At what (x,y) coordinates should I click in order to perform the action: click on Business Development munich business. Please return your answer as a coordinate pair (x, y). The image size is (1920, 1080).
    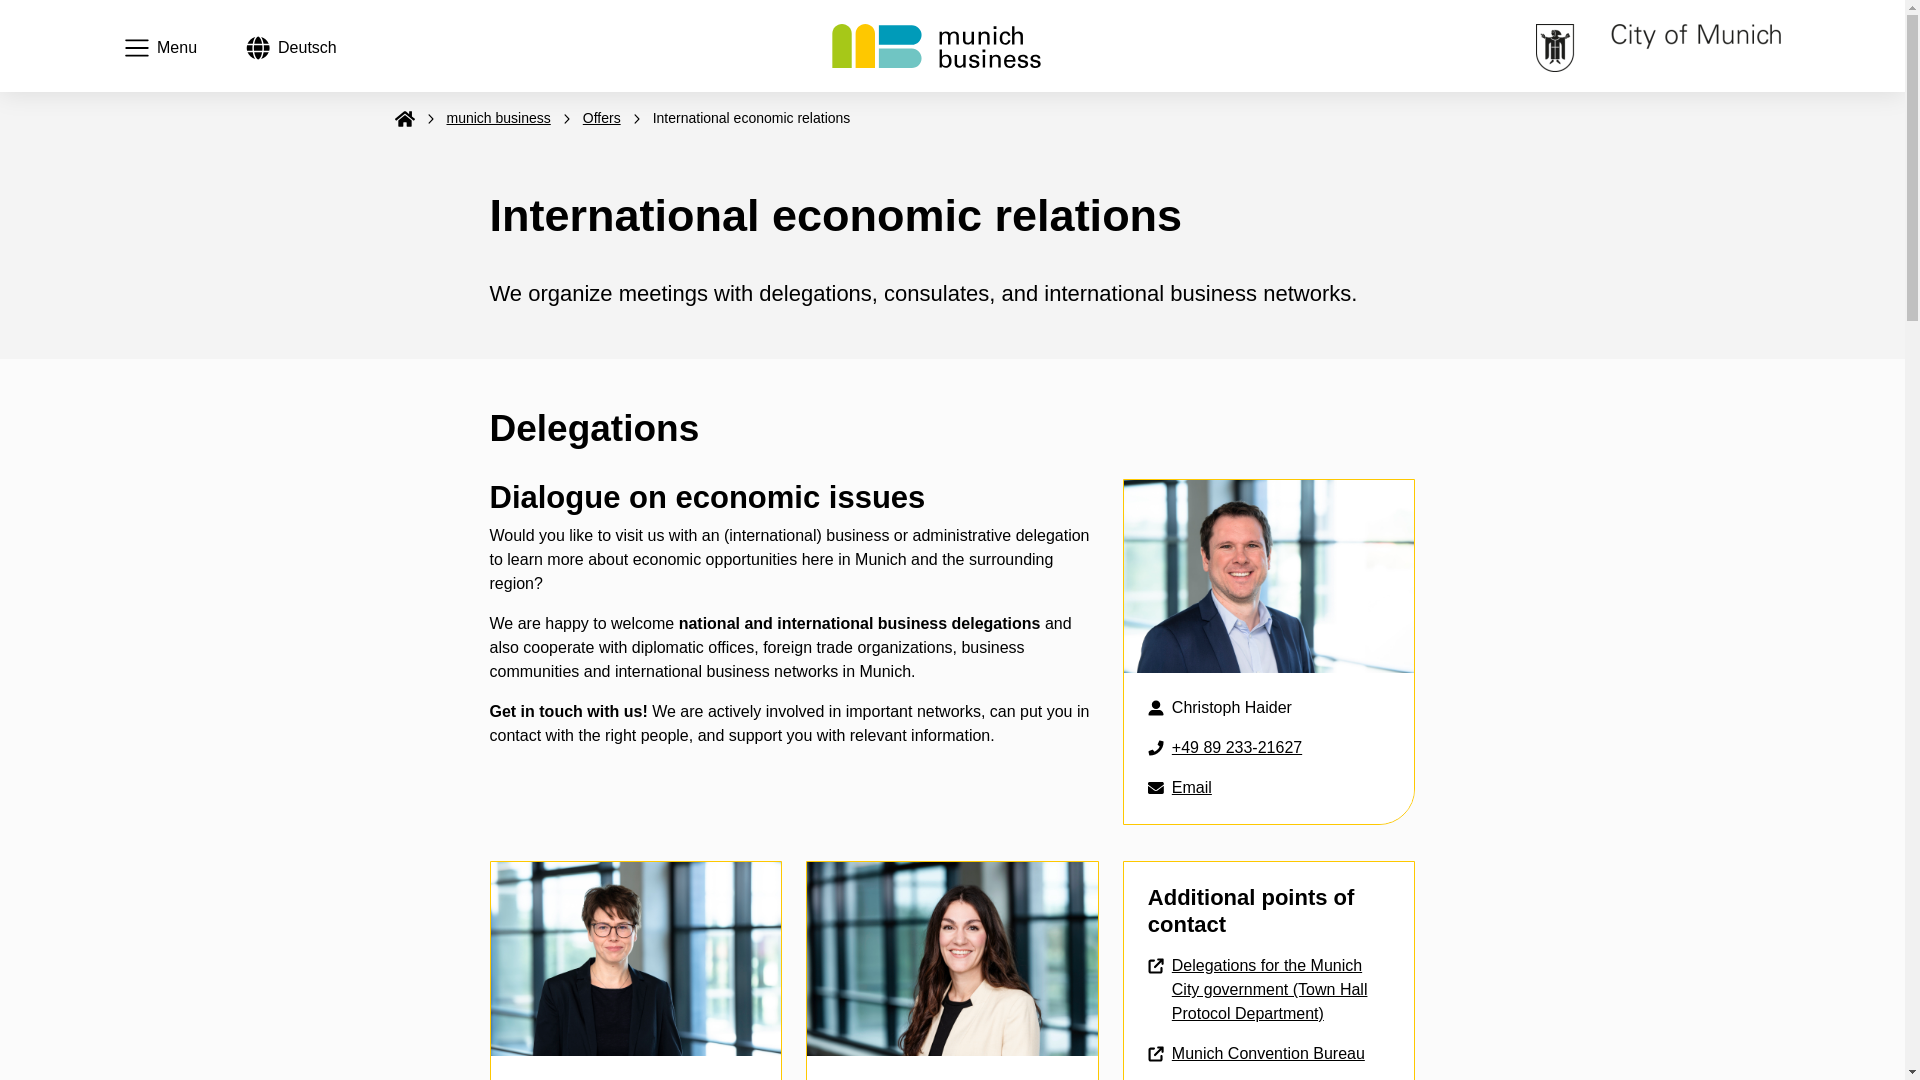
    Looking at the image, I should click on (936, 46).